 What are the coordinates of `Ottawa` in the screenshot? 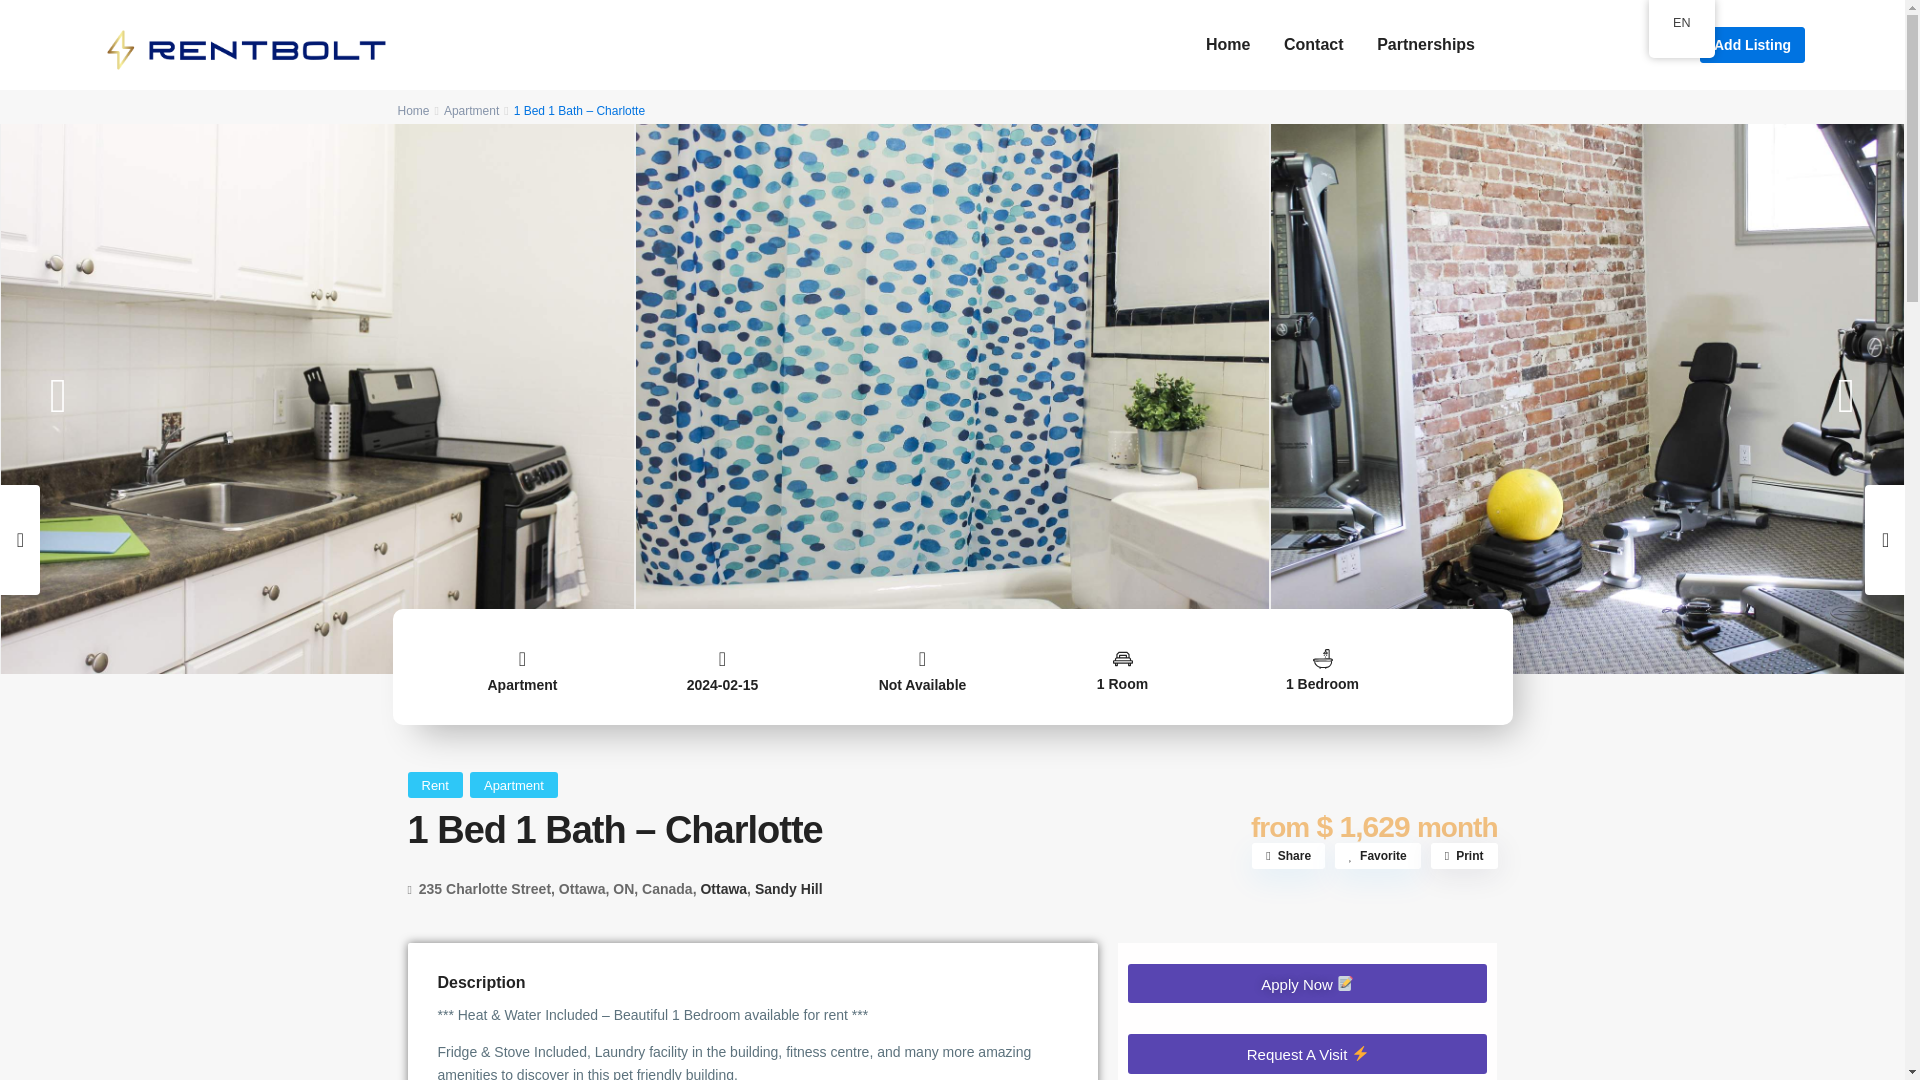 It's located at (723, 889).